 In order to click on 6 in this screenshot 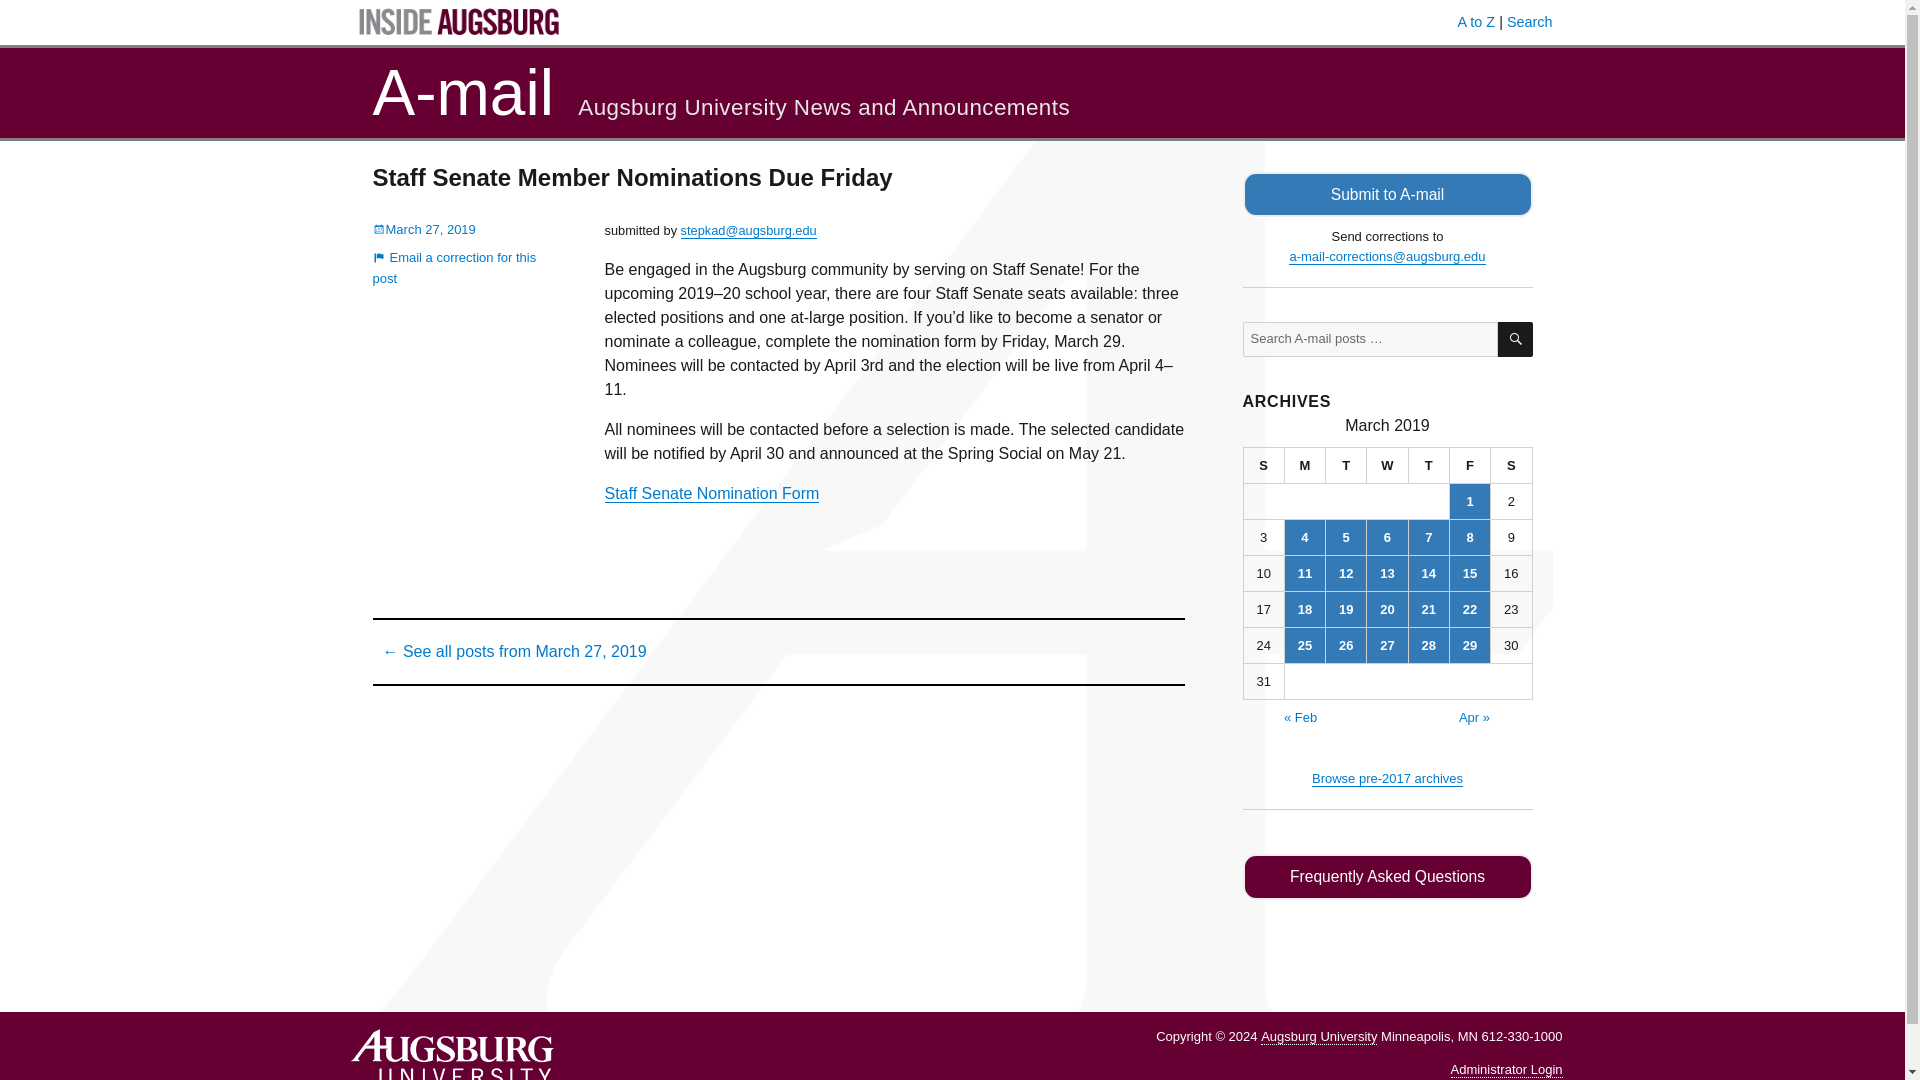, I will do `click(1387, 537)`.